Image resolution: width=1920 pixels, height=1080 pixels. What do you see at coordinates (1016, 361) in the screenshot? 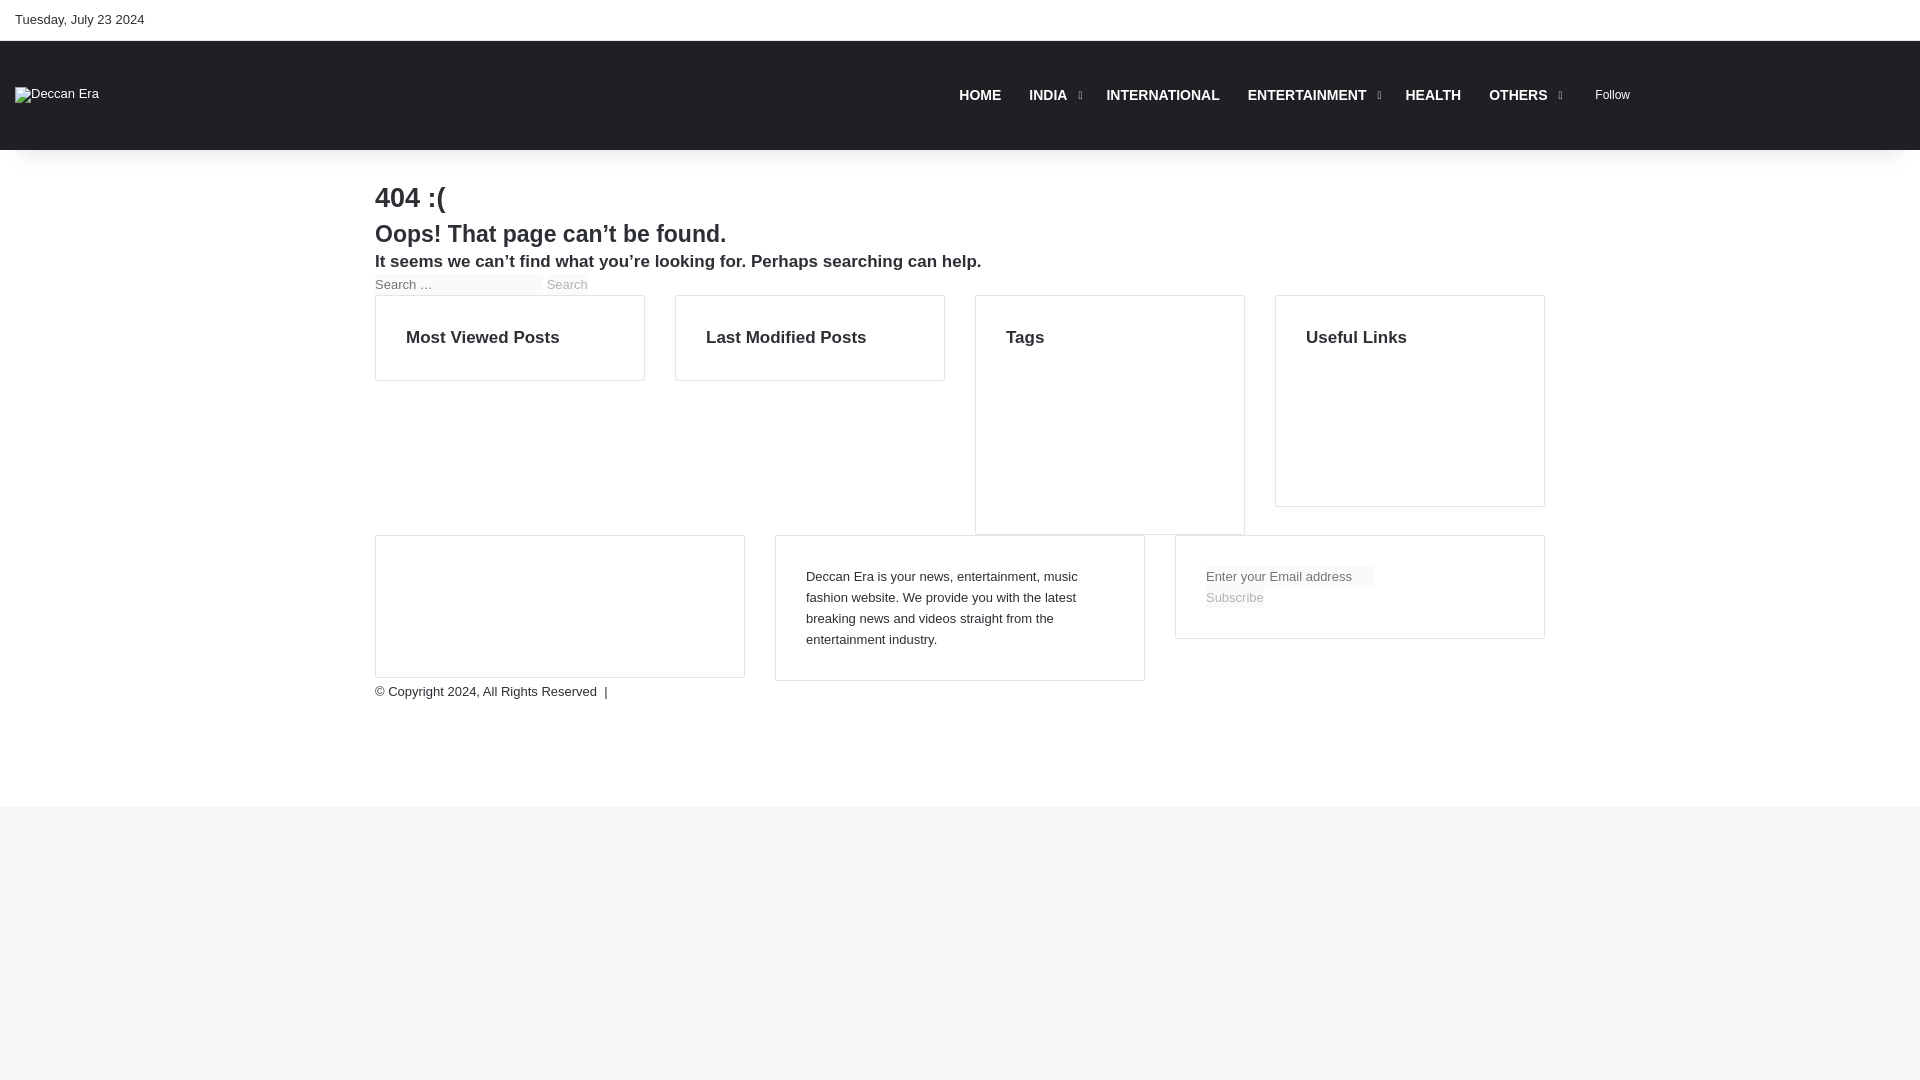
I see `BJD` at bounding box center [1016, 361].